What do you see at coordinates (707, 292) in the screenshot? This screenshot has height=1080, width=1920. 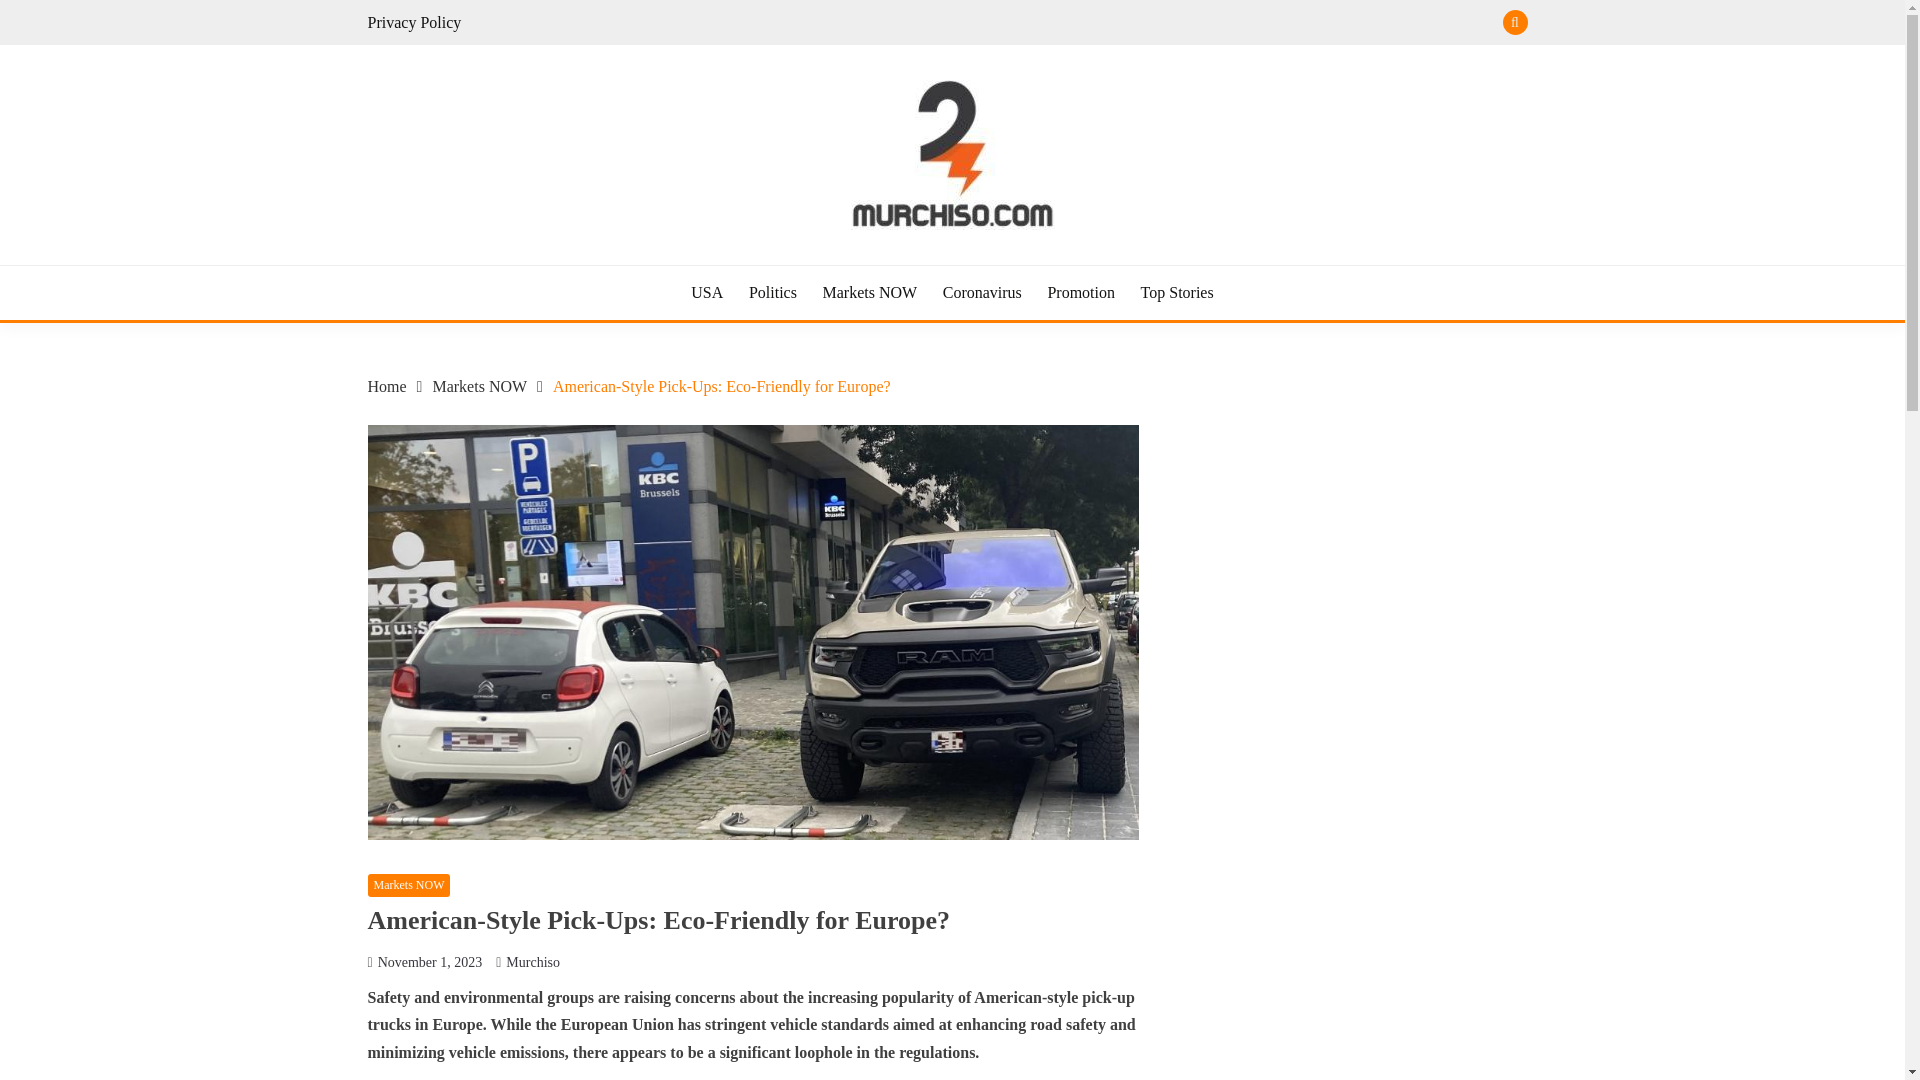 I see `USA` at bounding box center [707, 292].